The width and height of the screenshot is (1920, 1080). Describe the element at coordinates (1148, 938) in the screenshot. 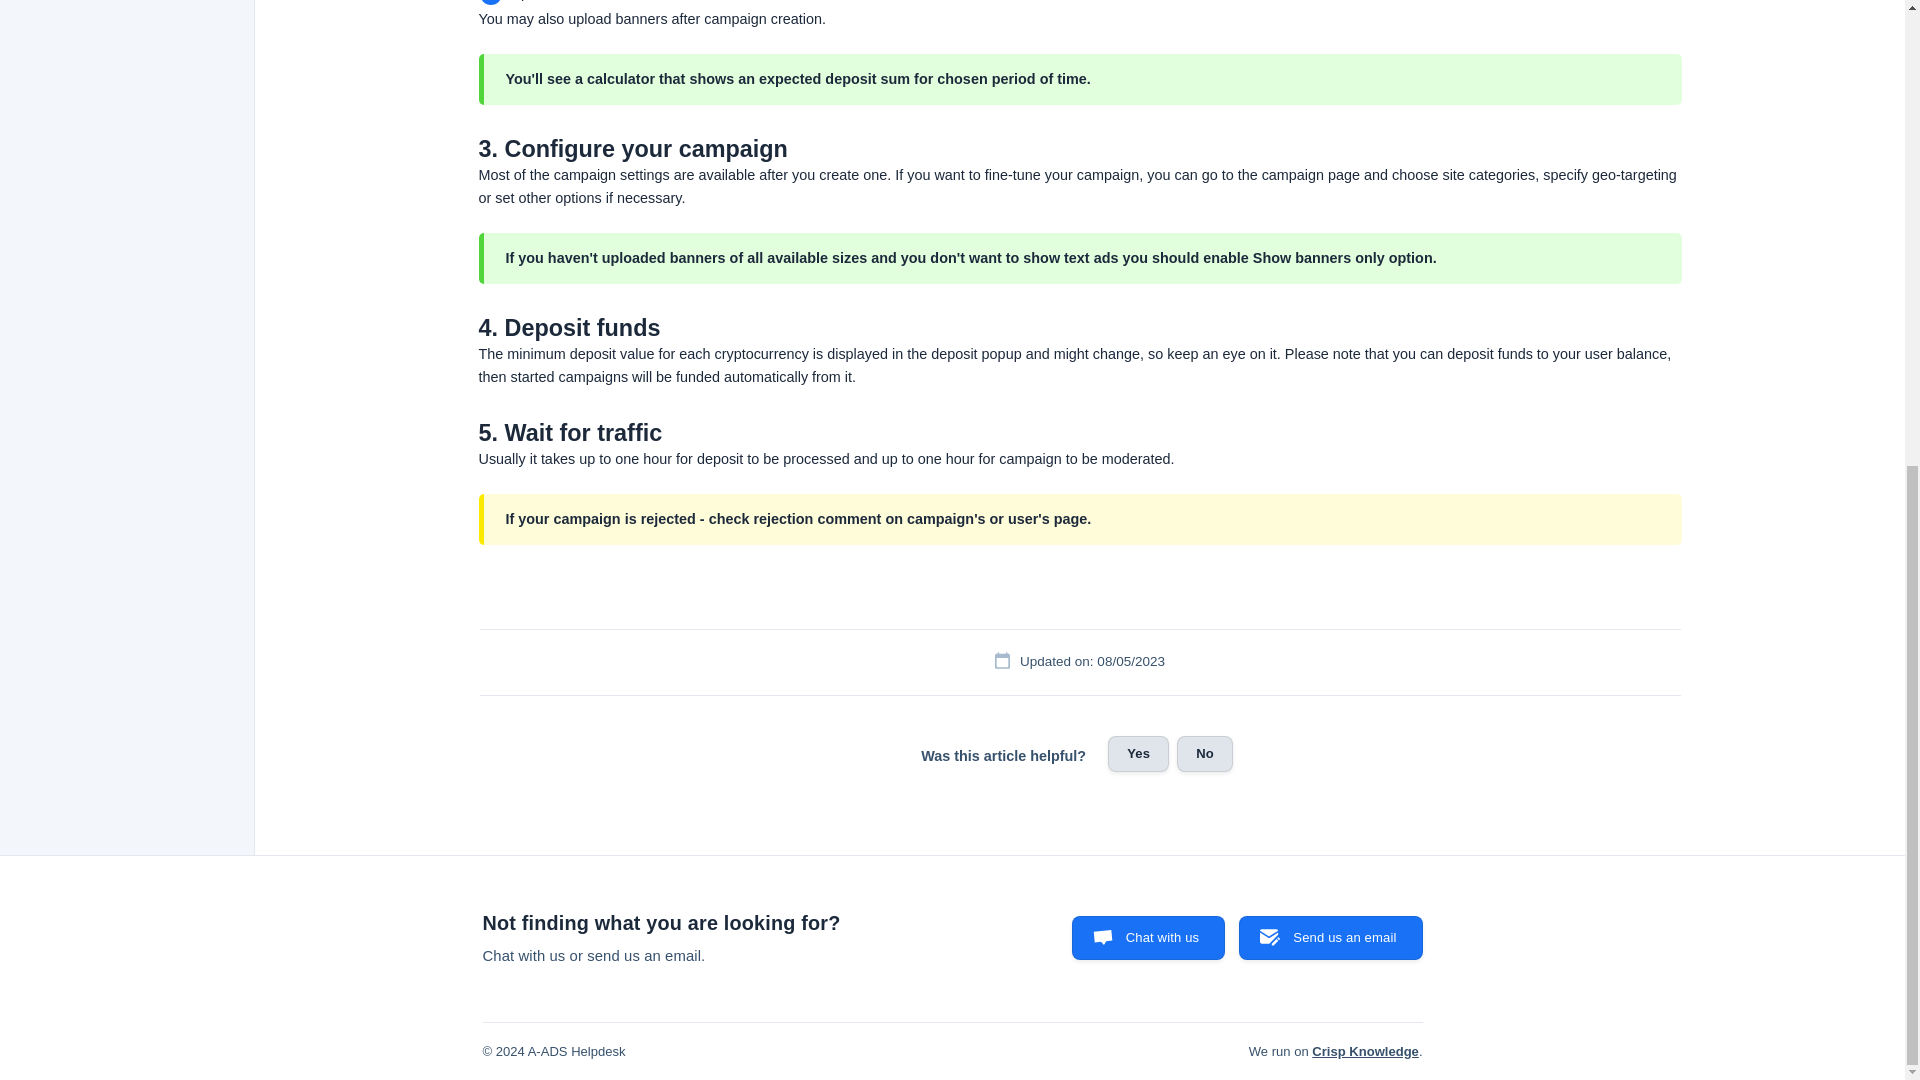

I see `Chat with us` at that location.